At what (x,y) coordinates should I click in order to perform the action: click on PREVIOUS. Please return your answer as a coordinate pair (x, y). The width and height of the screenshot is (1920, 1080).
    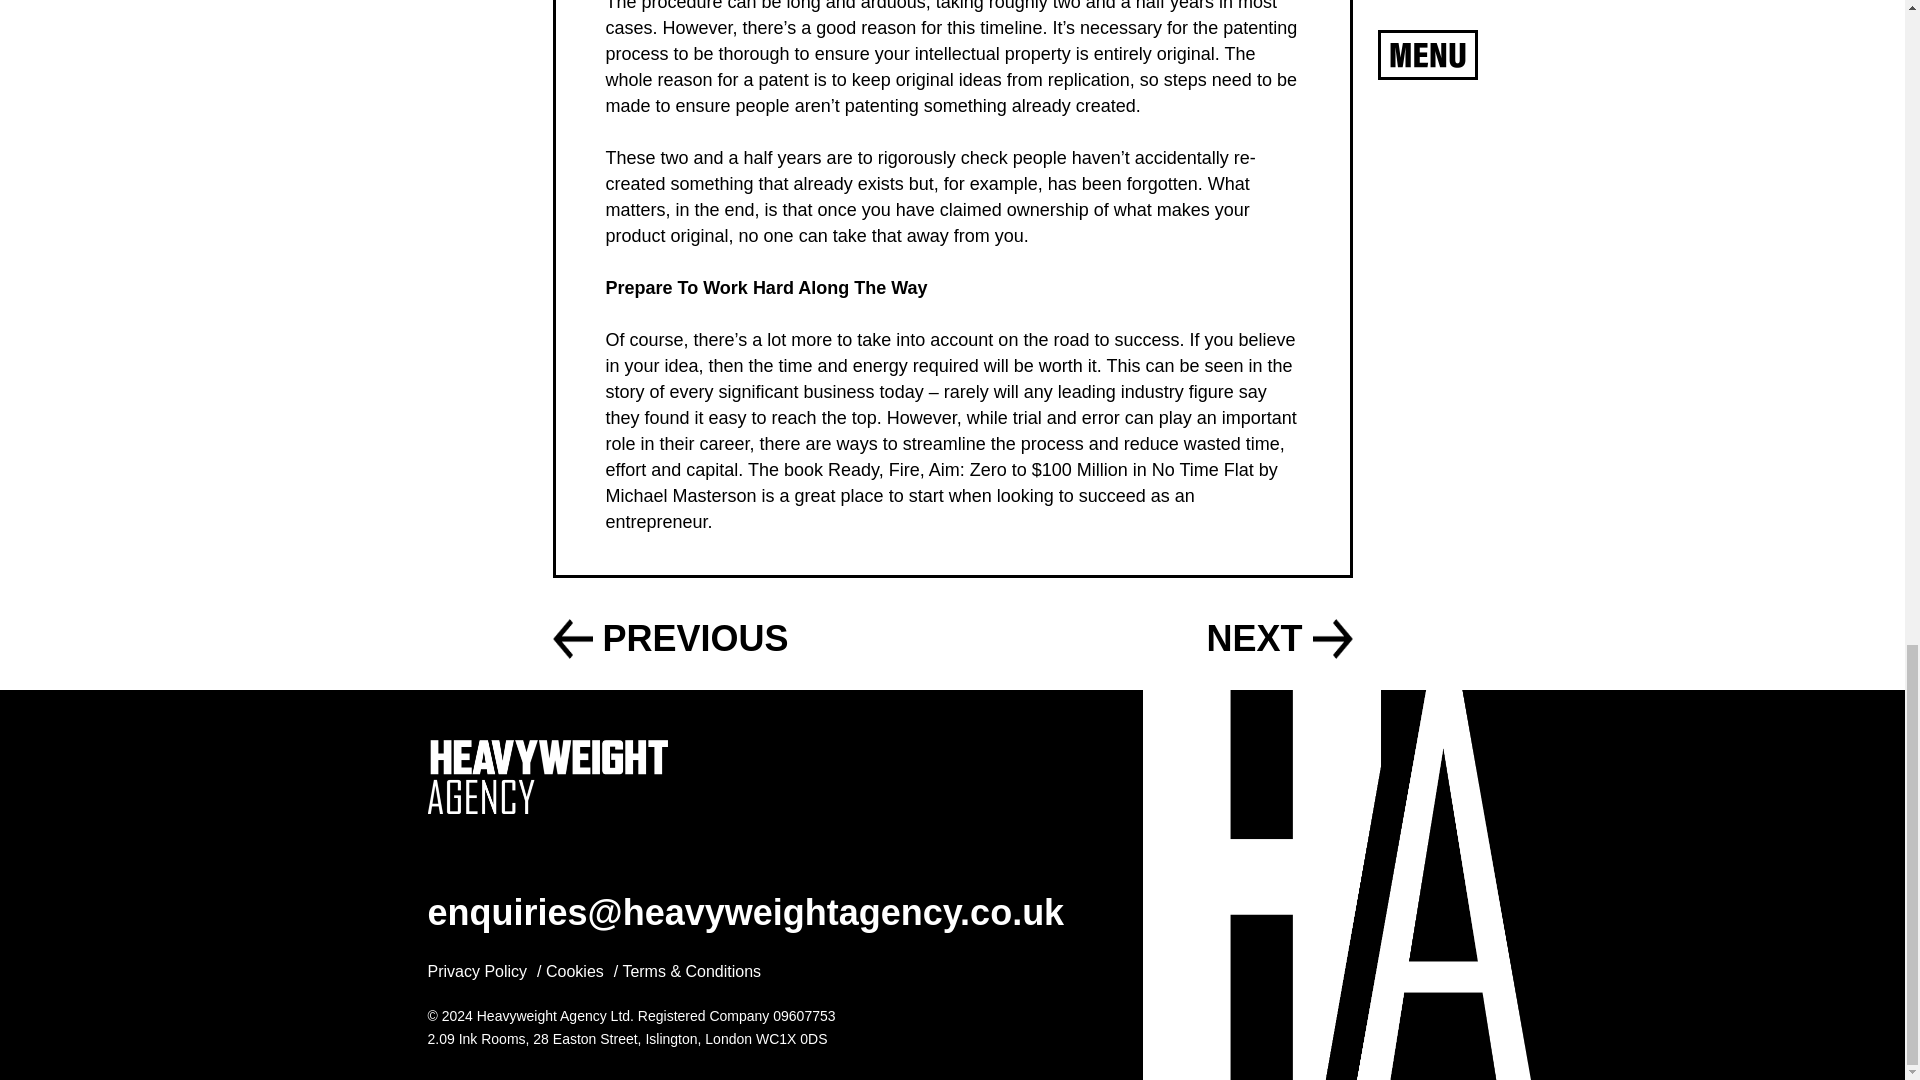
    Looking at the image, I should click on (694, 638).